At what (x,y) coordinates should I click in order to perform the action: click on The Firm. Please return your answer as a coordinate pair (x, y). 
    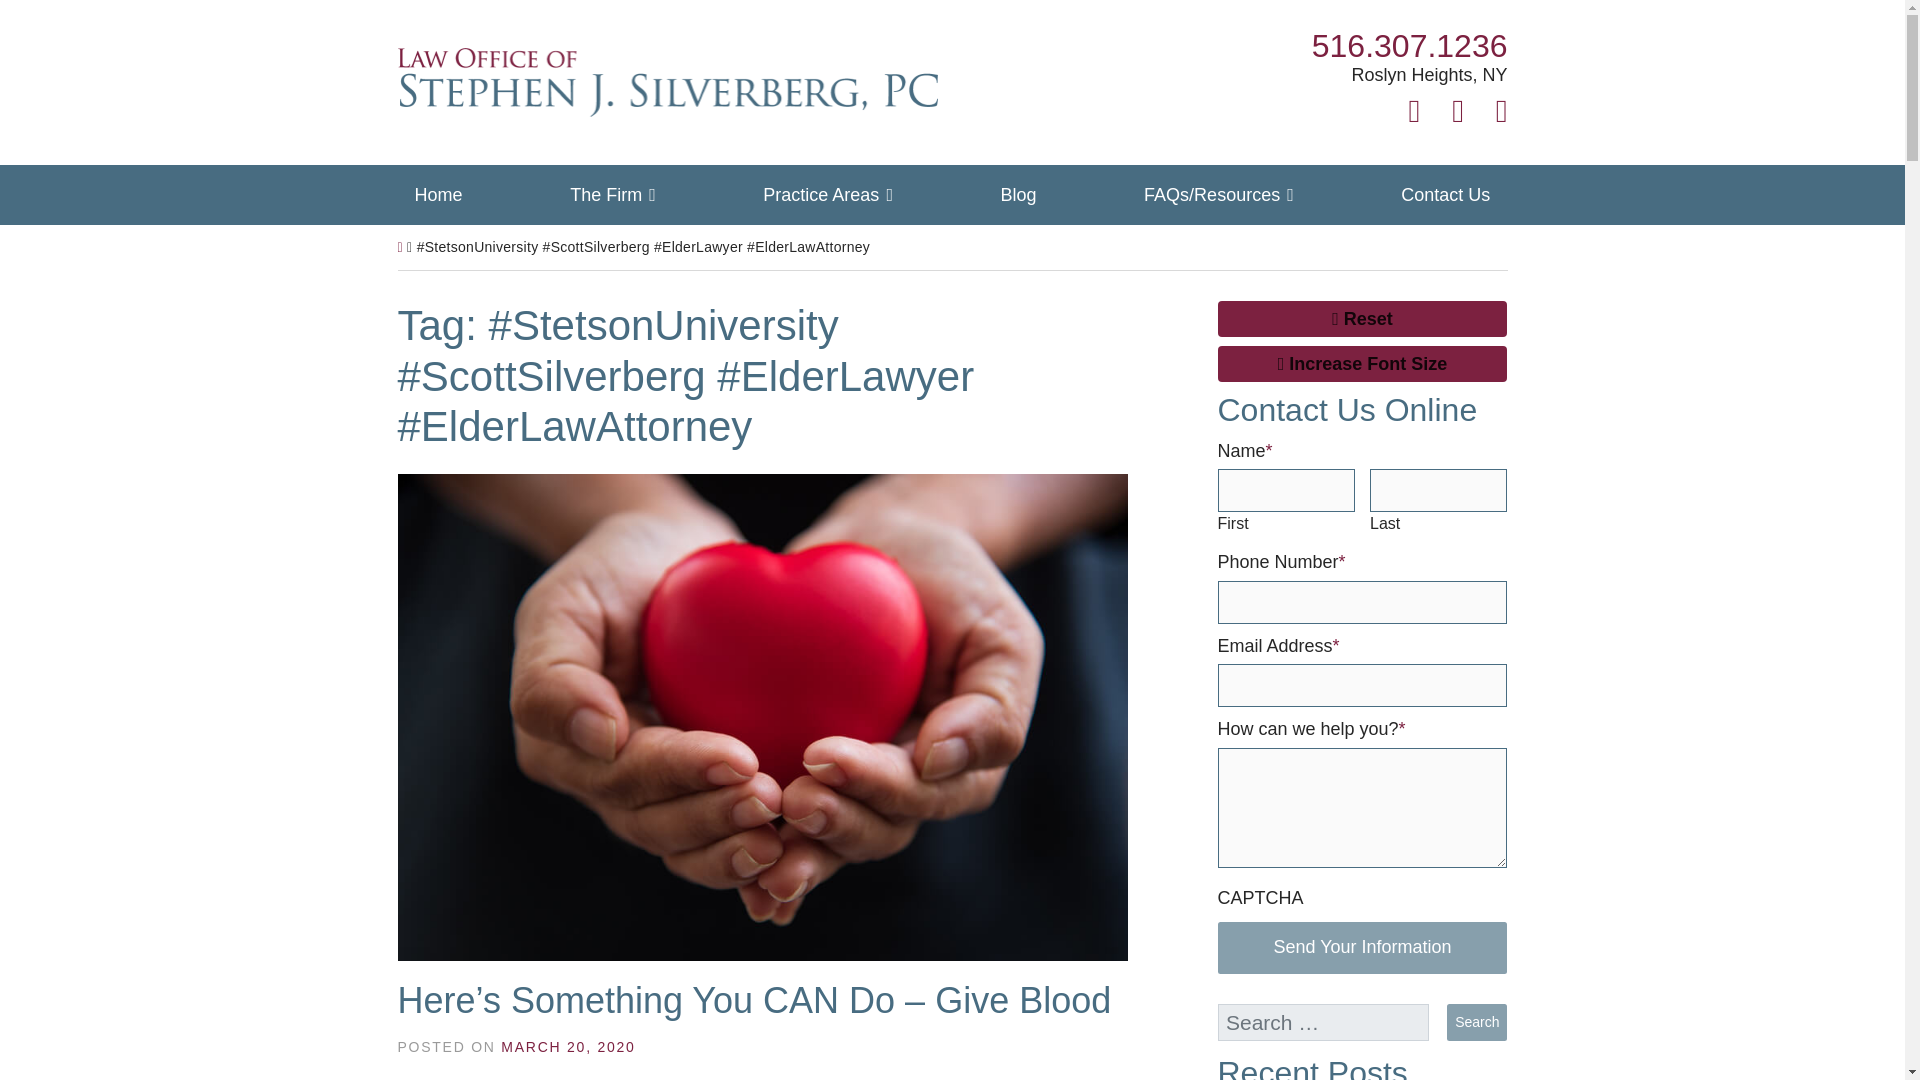
    Looking at the image, I should click on (1409, 46).